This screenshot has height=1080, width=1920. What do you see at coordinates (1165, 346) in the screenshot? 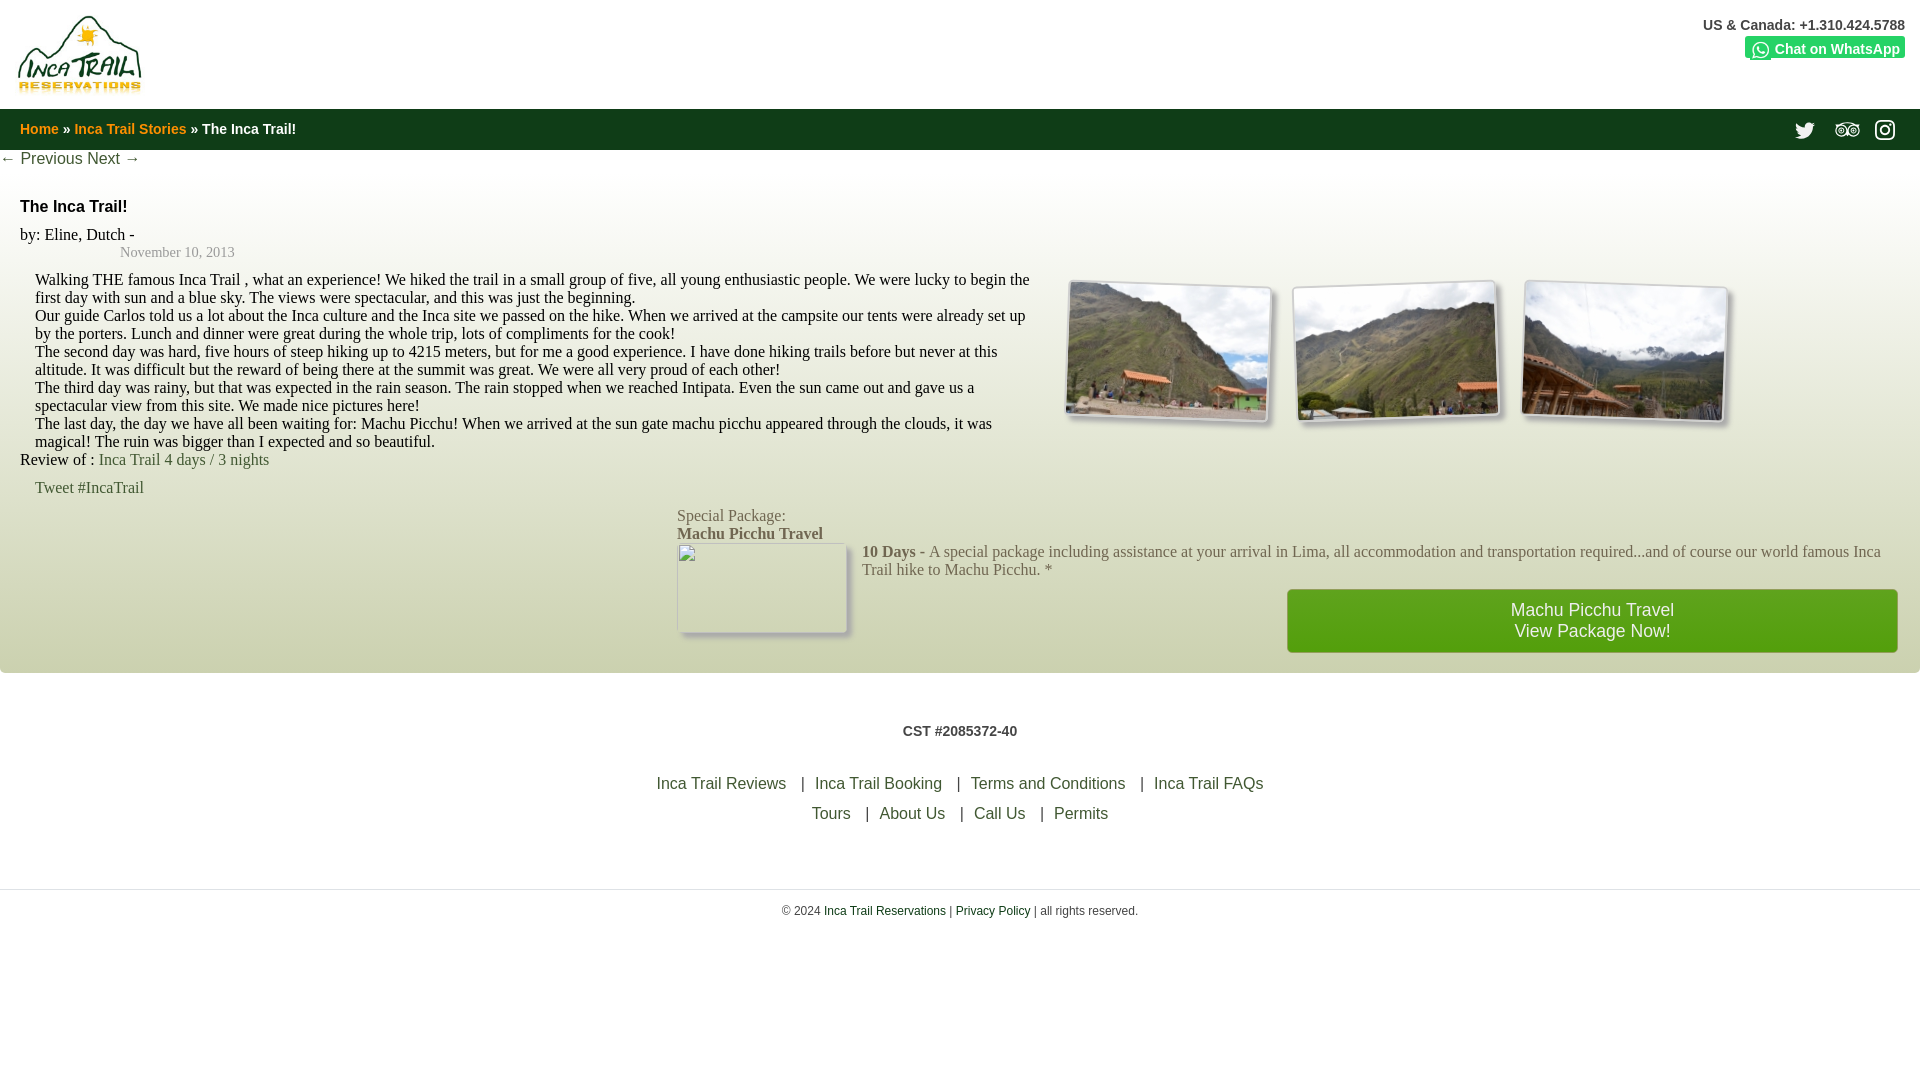
I see `Machu Picchu Inca Trail November 10 2013` at bounding box center [1165, 346].